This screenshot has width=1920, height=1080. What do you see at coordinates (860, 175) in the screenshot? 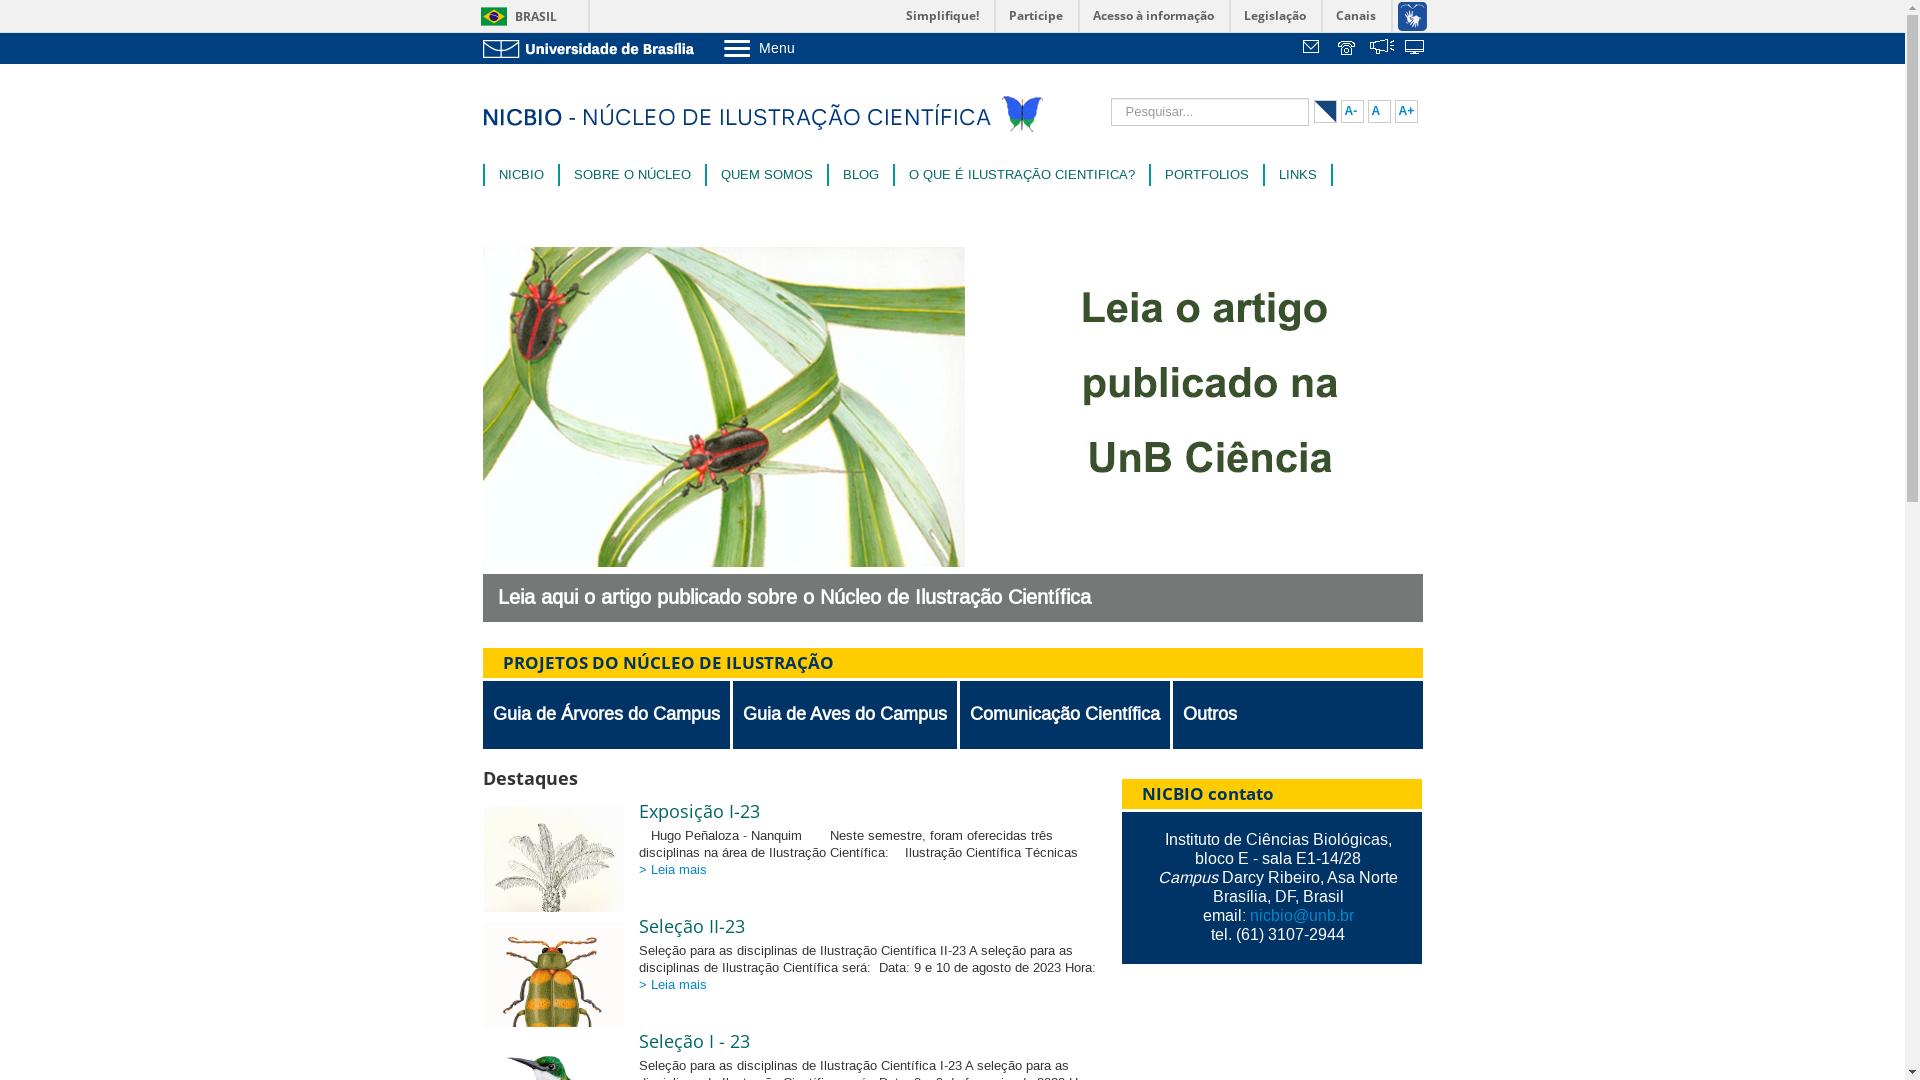
I see `BLOG` at bounding box center [860, 175].